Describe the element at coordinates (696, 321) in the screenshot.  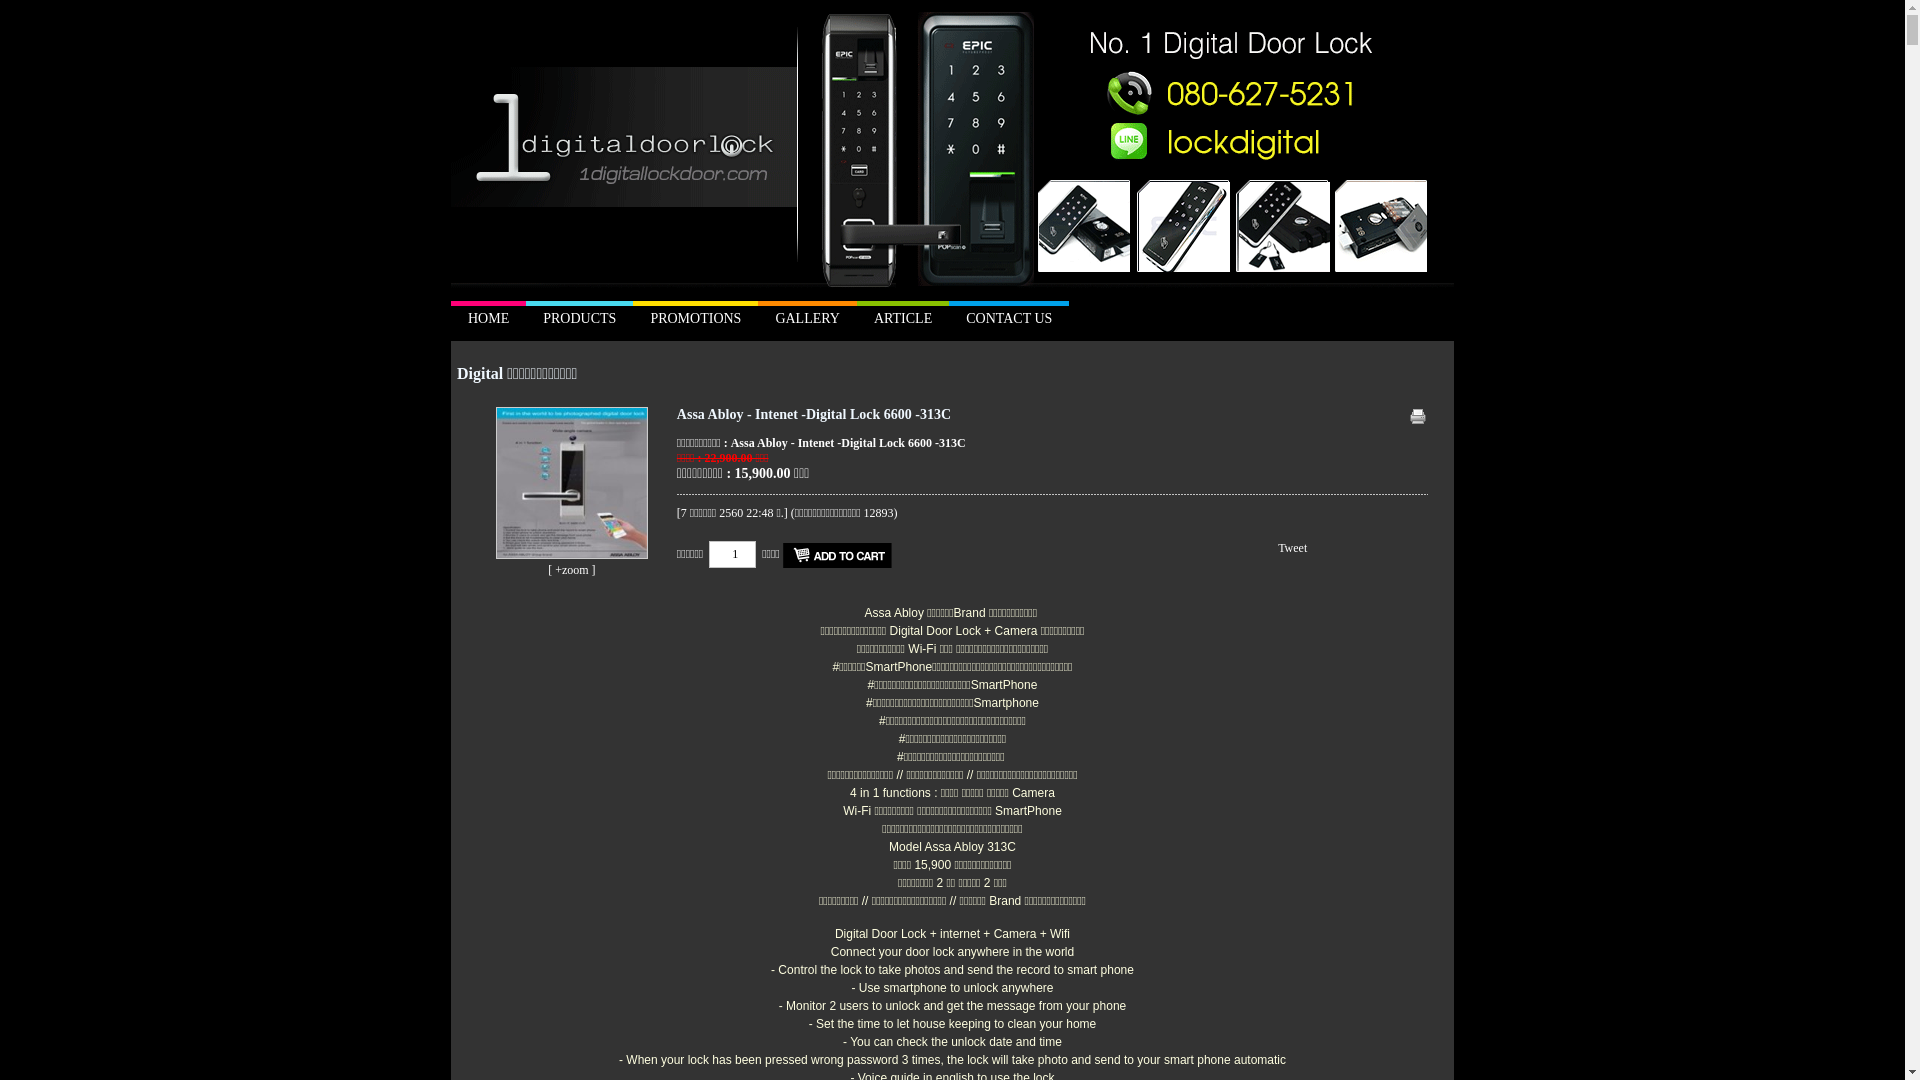
I see `PROMOTIONS` at that location.